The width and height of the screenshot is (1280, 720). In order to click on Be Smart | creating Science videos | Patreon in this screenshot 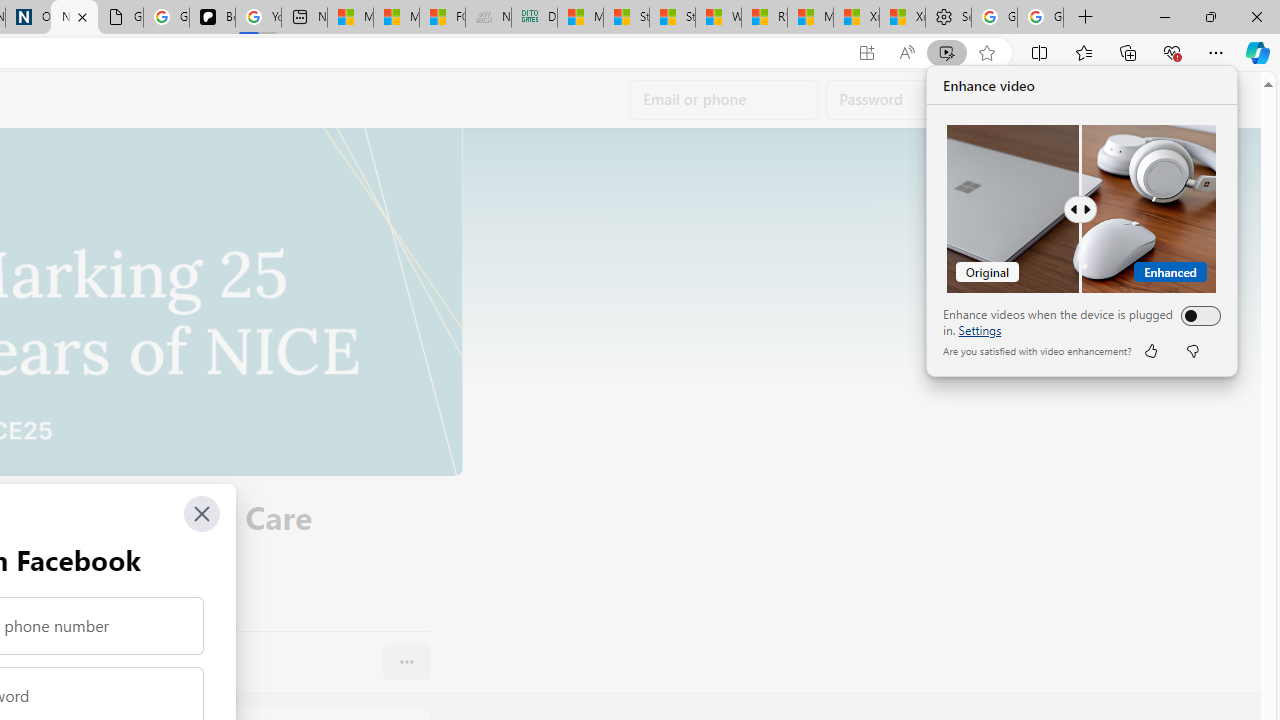, I will do `click(212, 18)`.